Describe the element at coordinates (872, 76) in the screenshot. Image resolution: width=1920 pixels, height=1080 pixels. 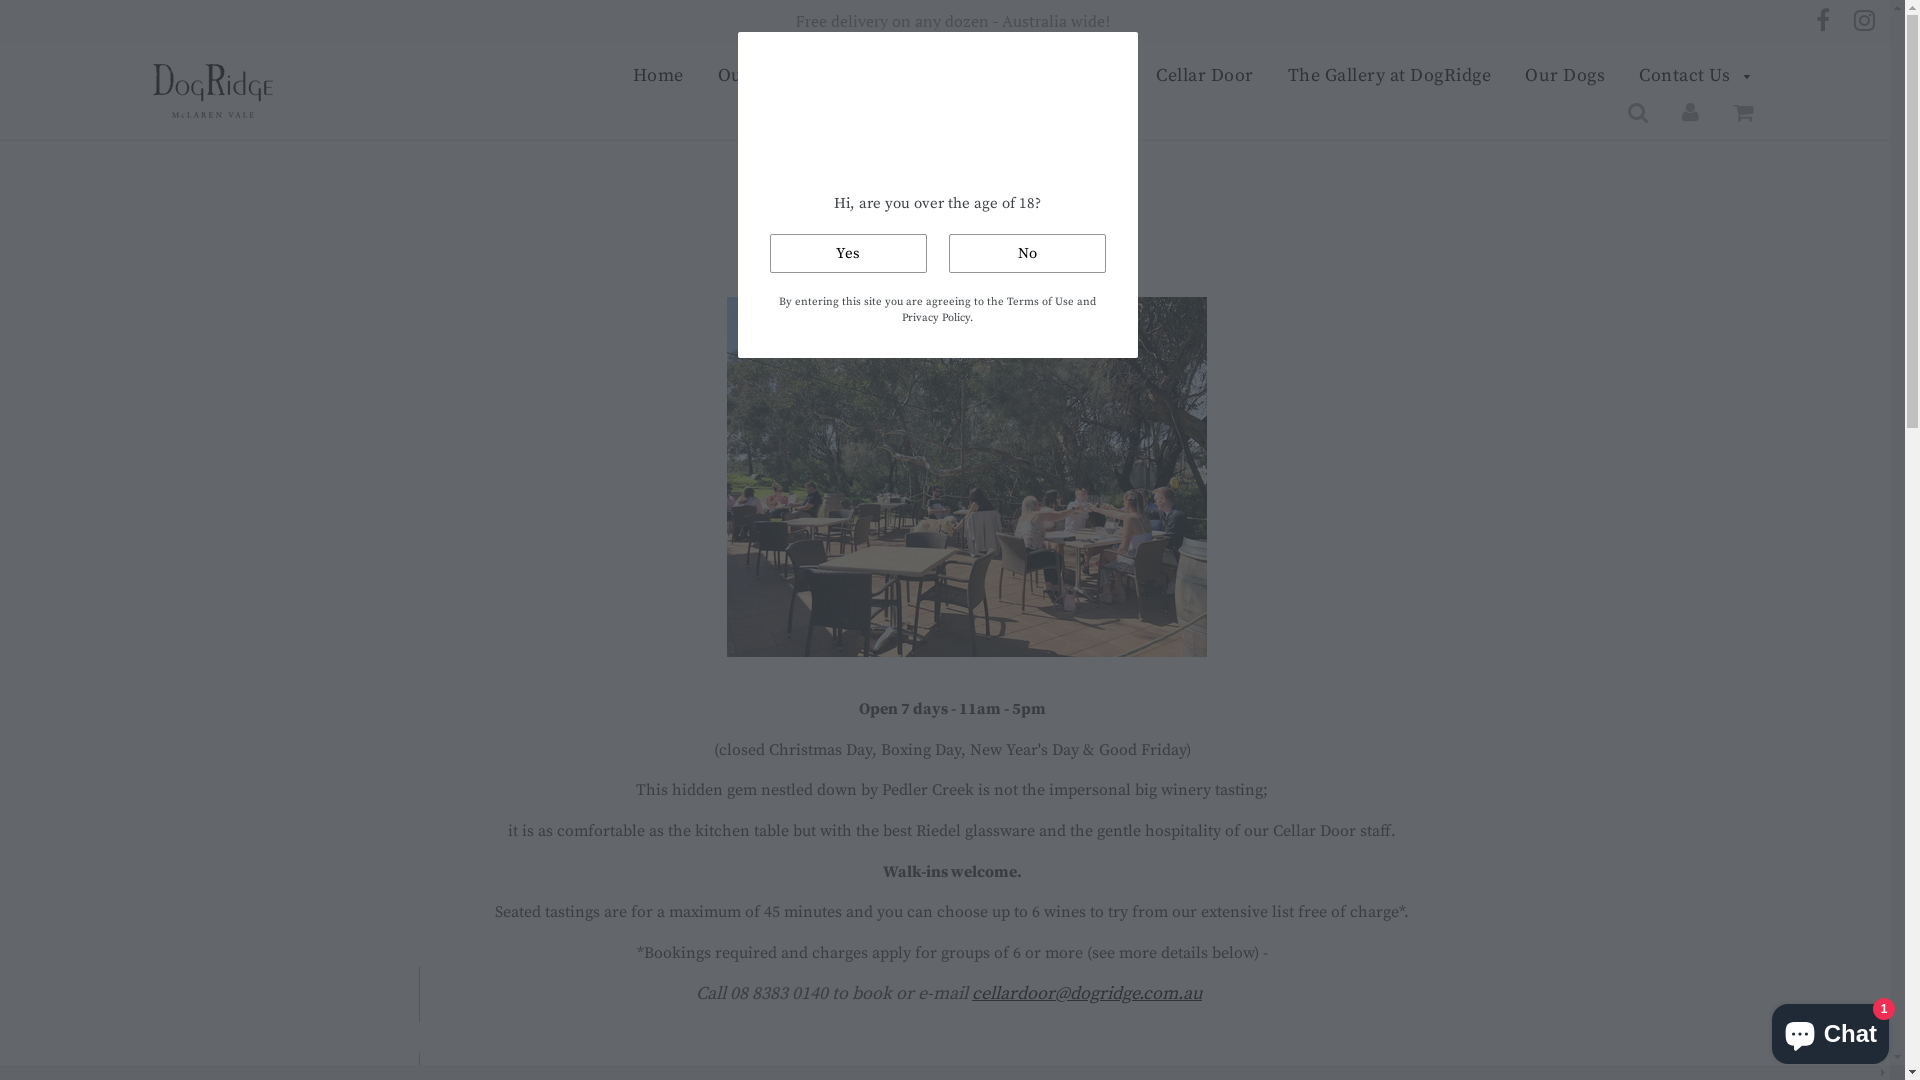
I see `Wines` at that location.